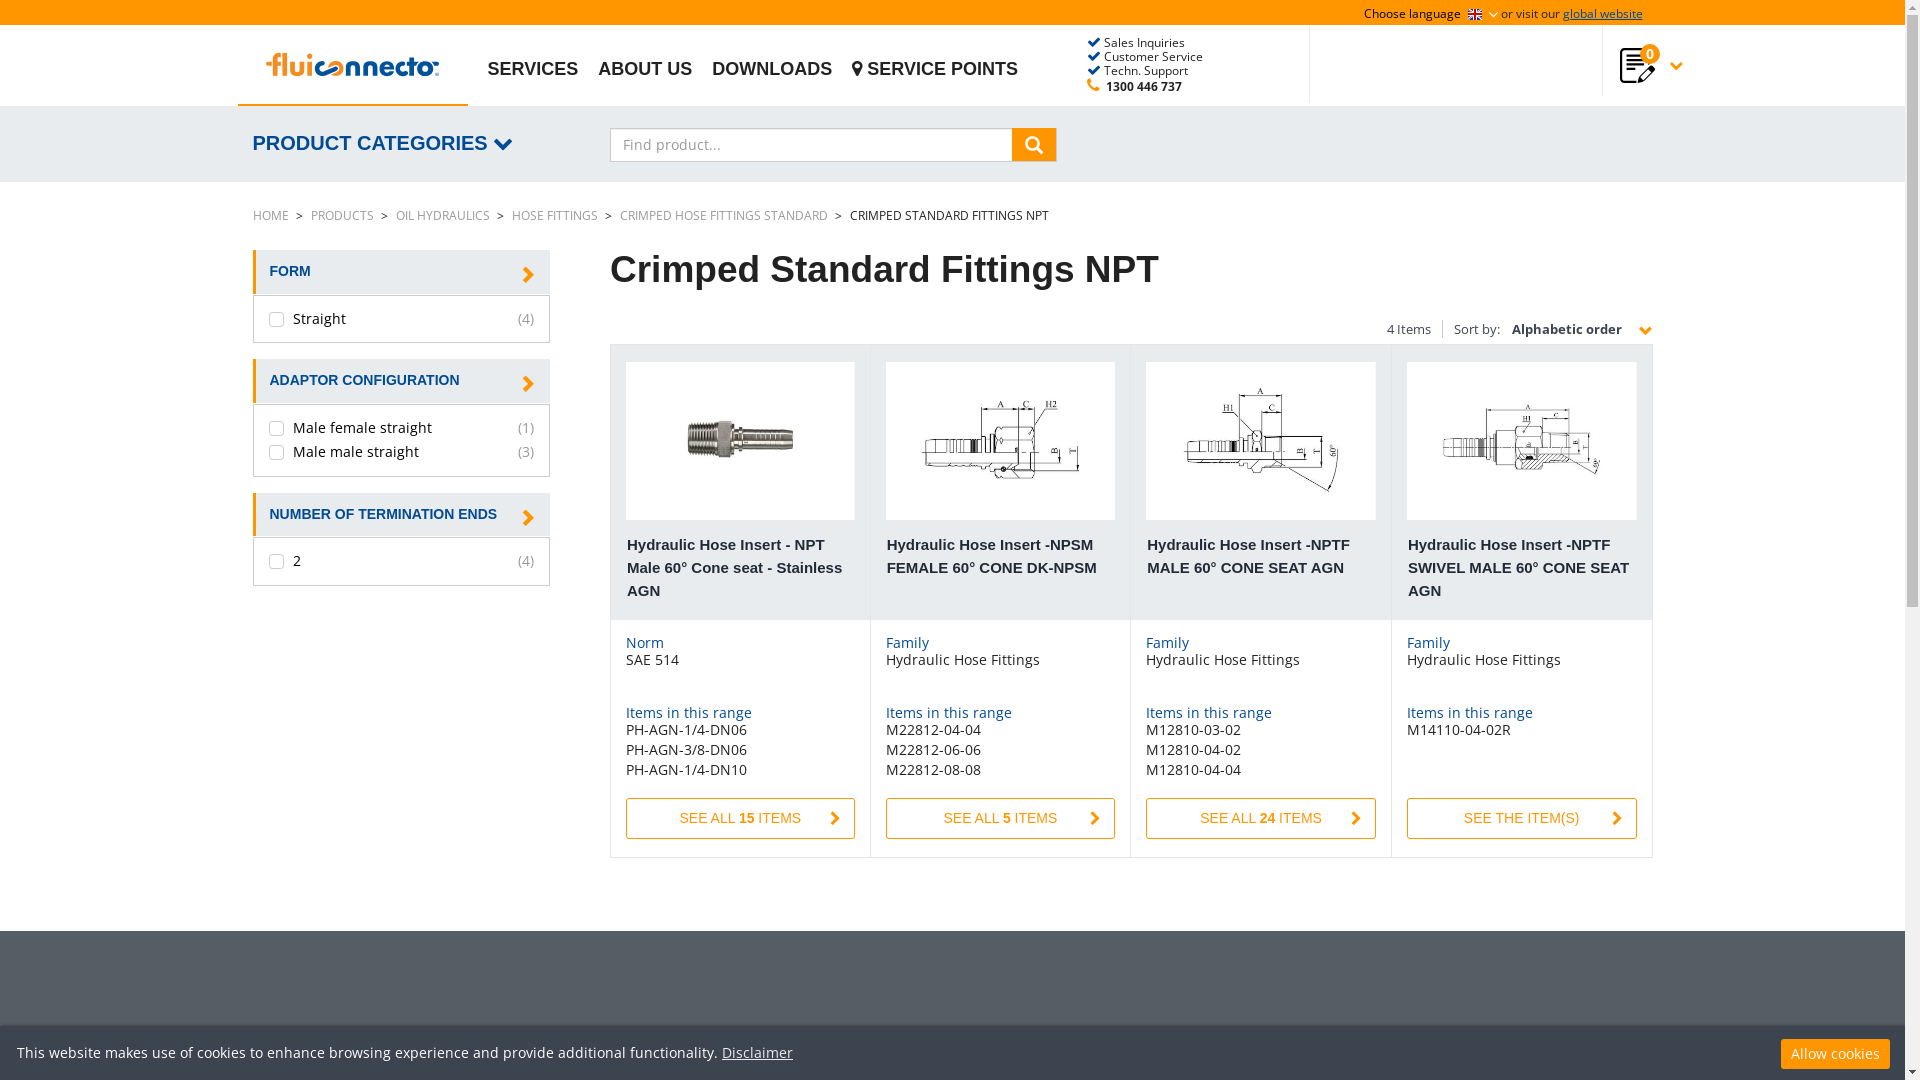 The height and width of the screenshot is (1080, 1920). I want to click on DOWNLOADS, so click(772, 69).